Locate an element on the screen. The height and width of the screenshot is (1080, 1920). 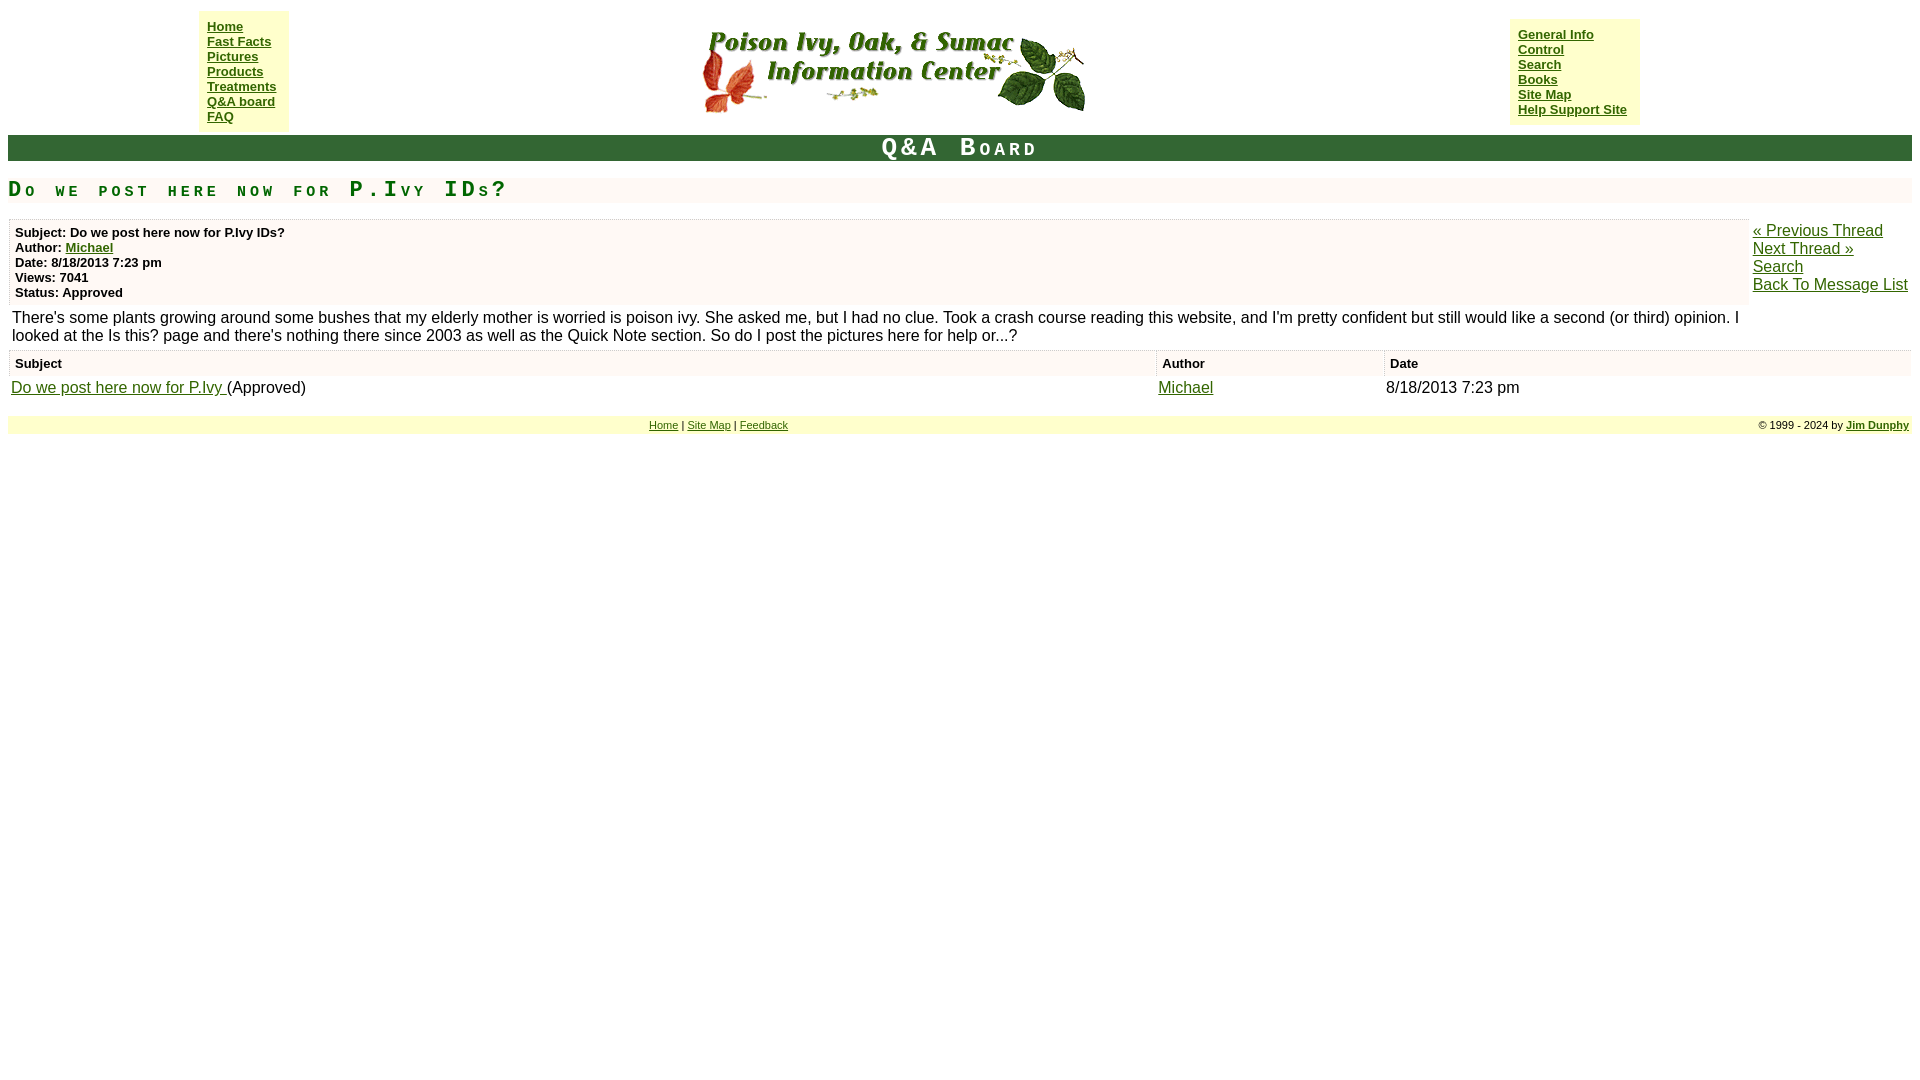
Back To Message List is located at coordinates (1830, 284).